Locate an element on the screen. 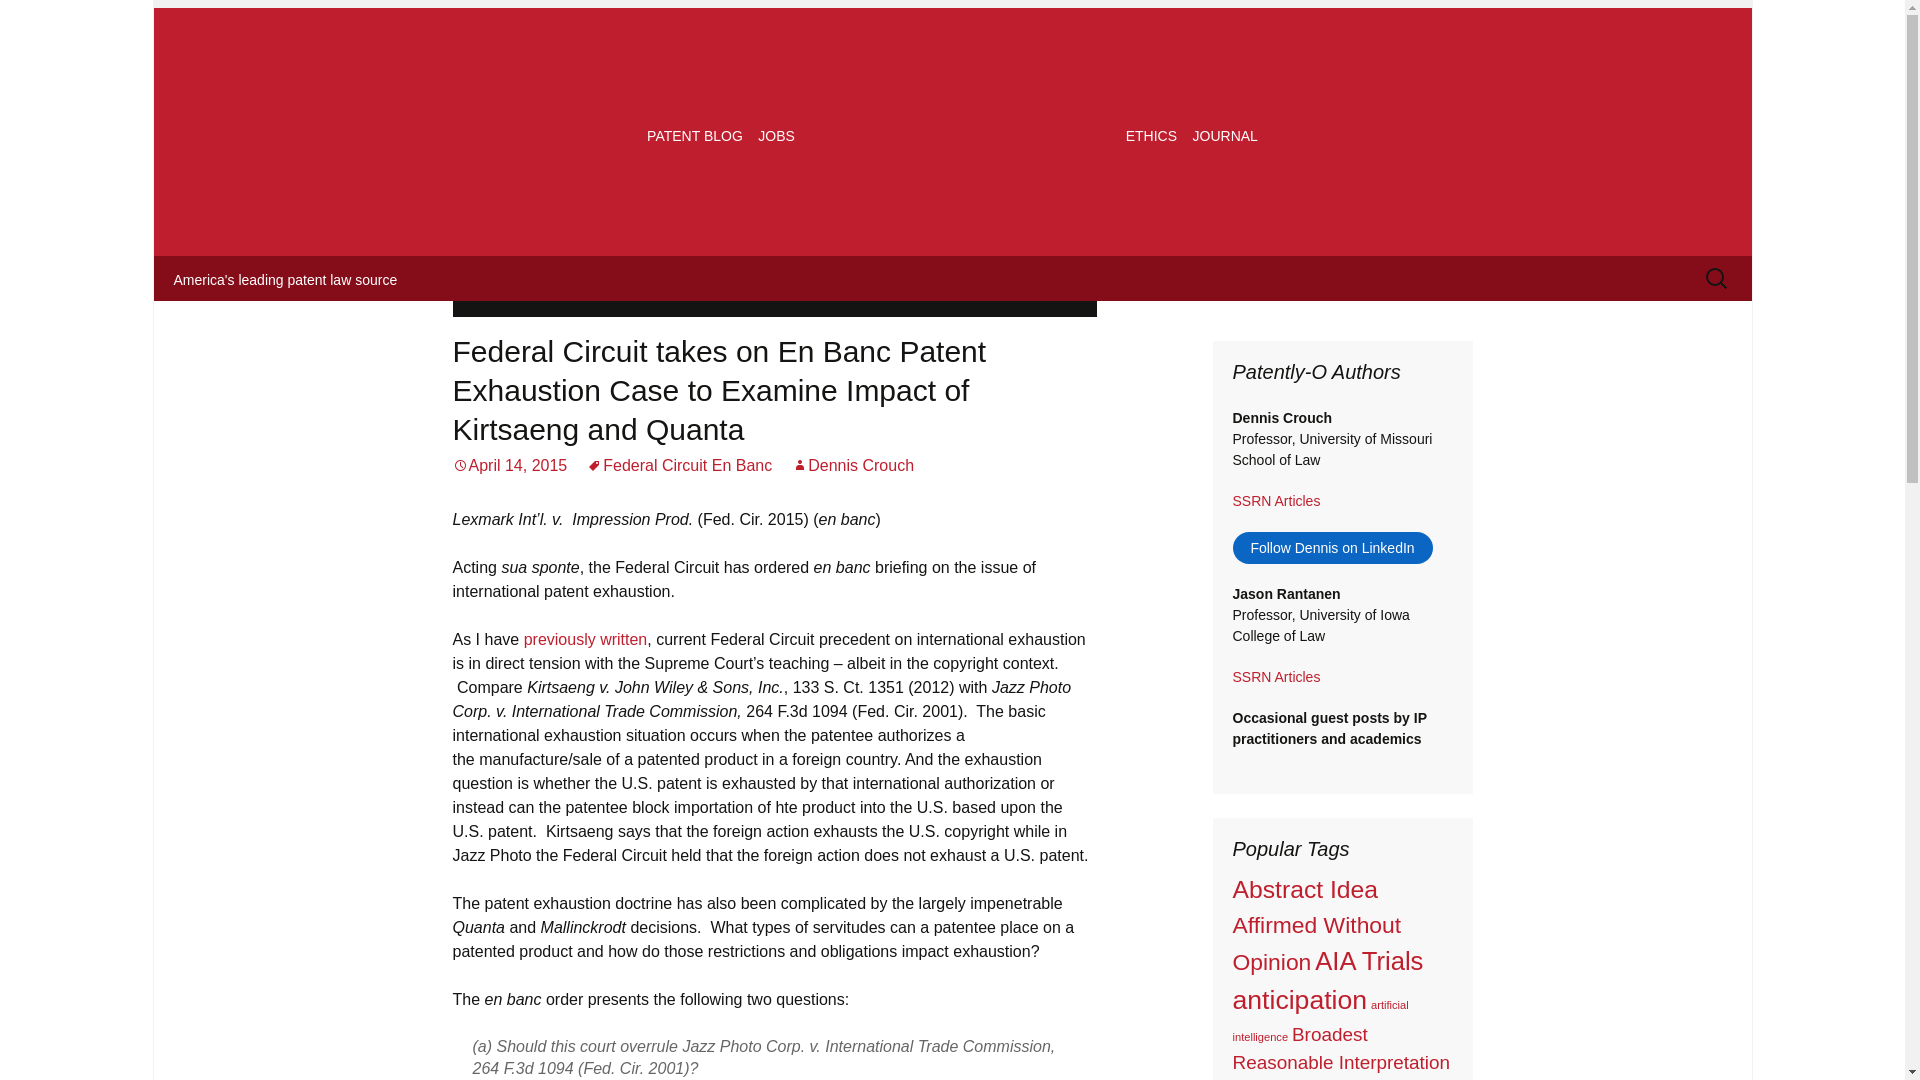 Image resolution: width=1920 pixels, height=1080 pixels. JOURNAL is located at coordinates (1224, 136).